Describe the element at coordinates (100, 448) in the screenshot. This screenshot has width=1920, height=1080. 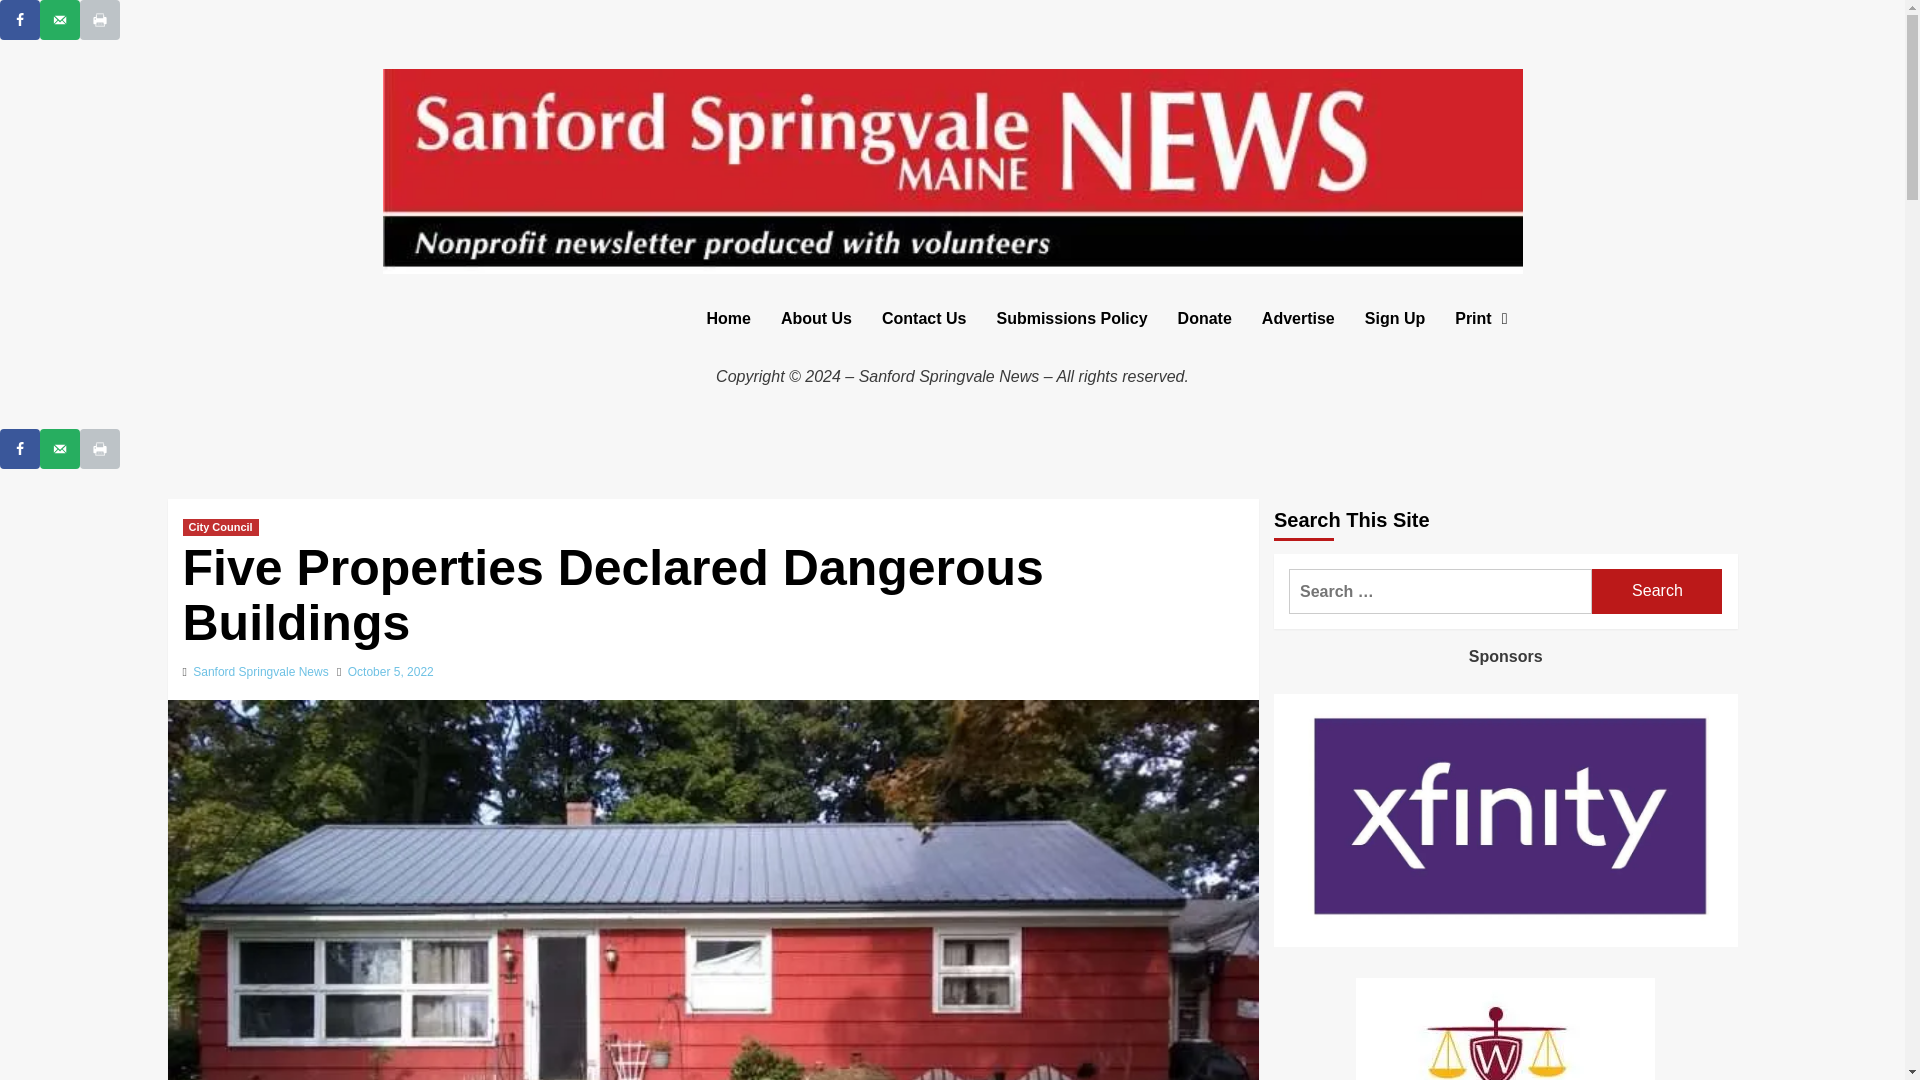
I see `Print this webpage` at that location.